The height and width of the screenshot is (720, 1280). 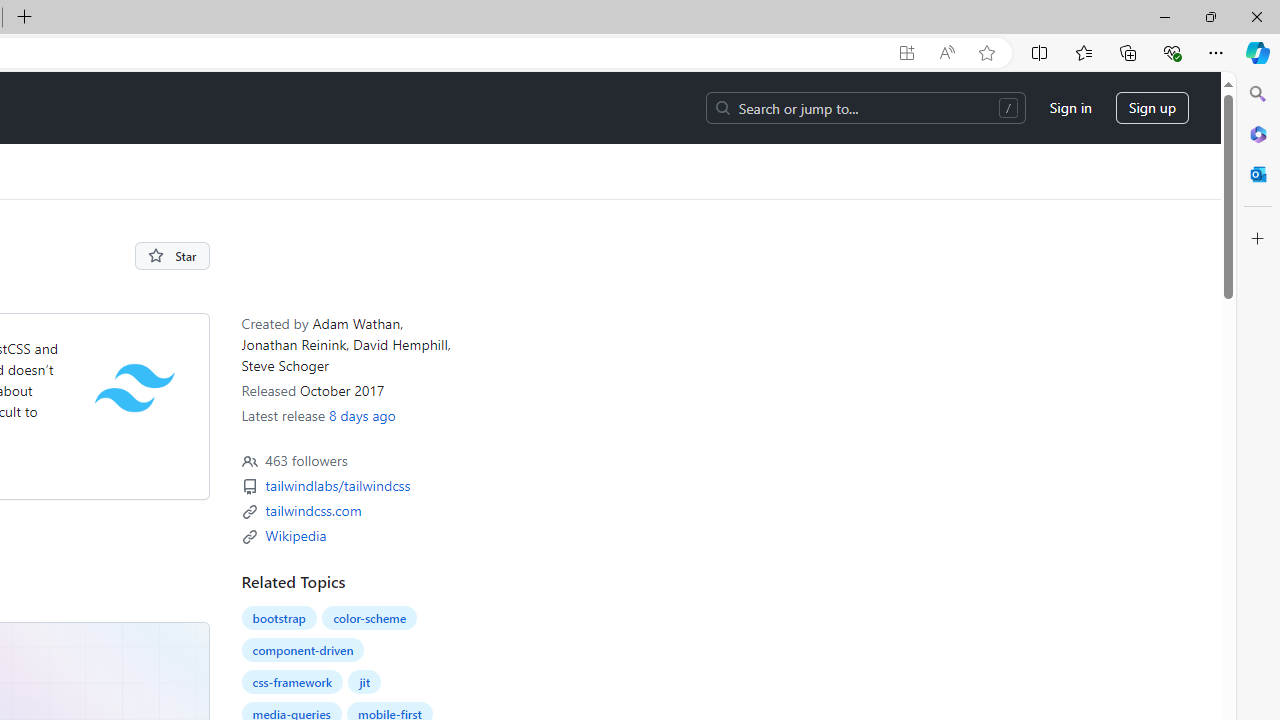 I want to click on component-driven, so click(x=302, y=649).